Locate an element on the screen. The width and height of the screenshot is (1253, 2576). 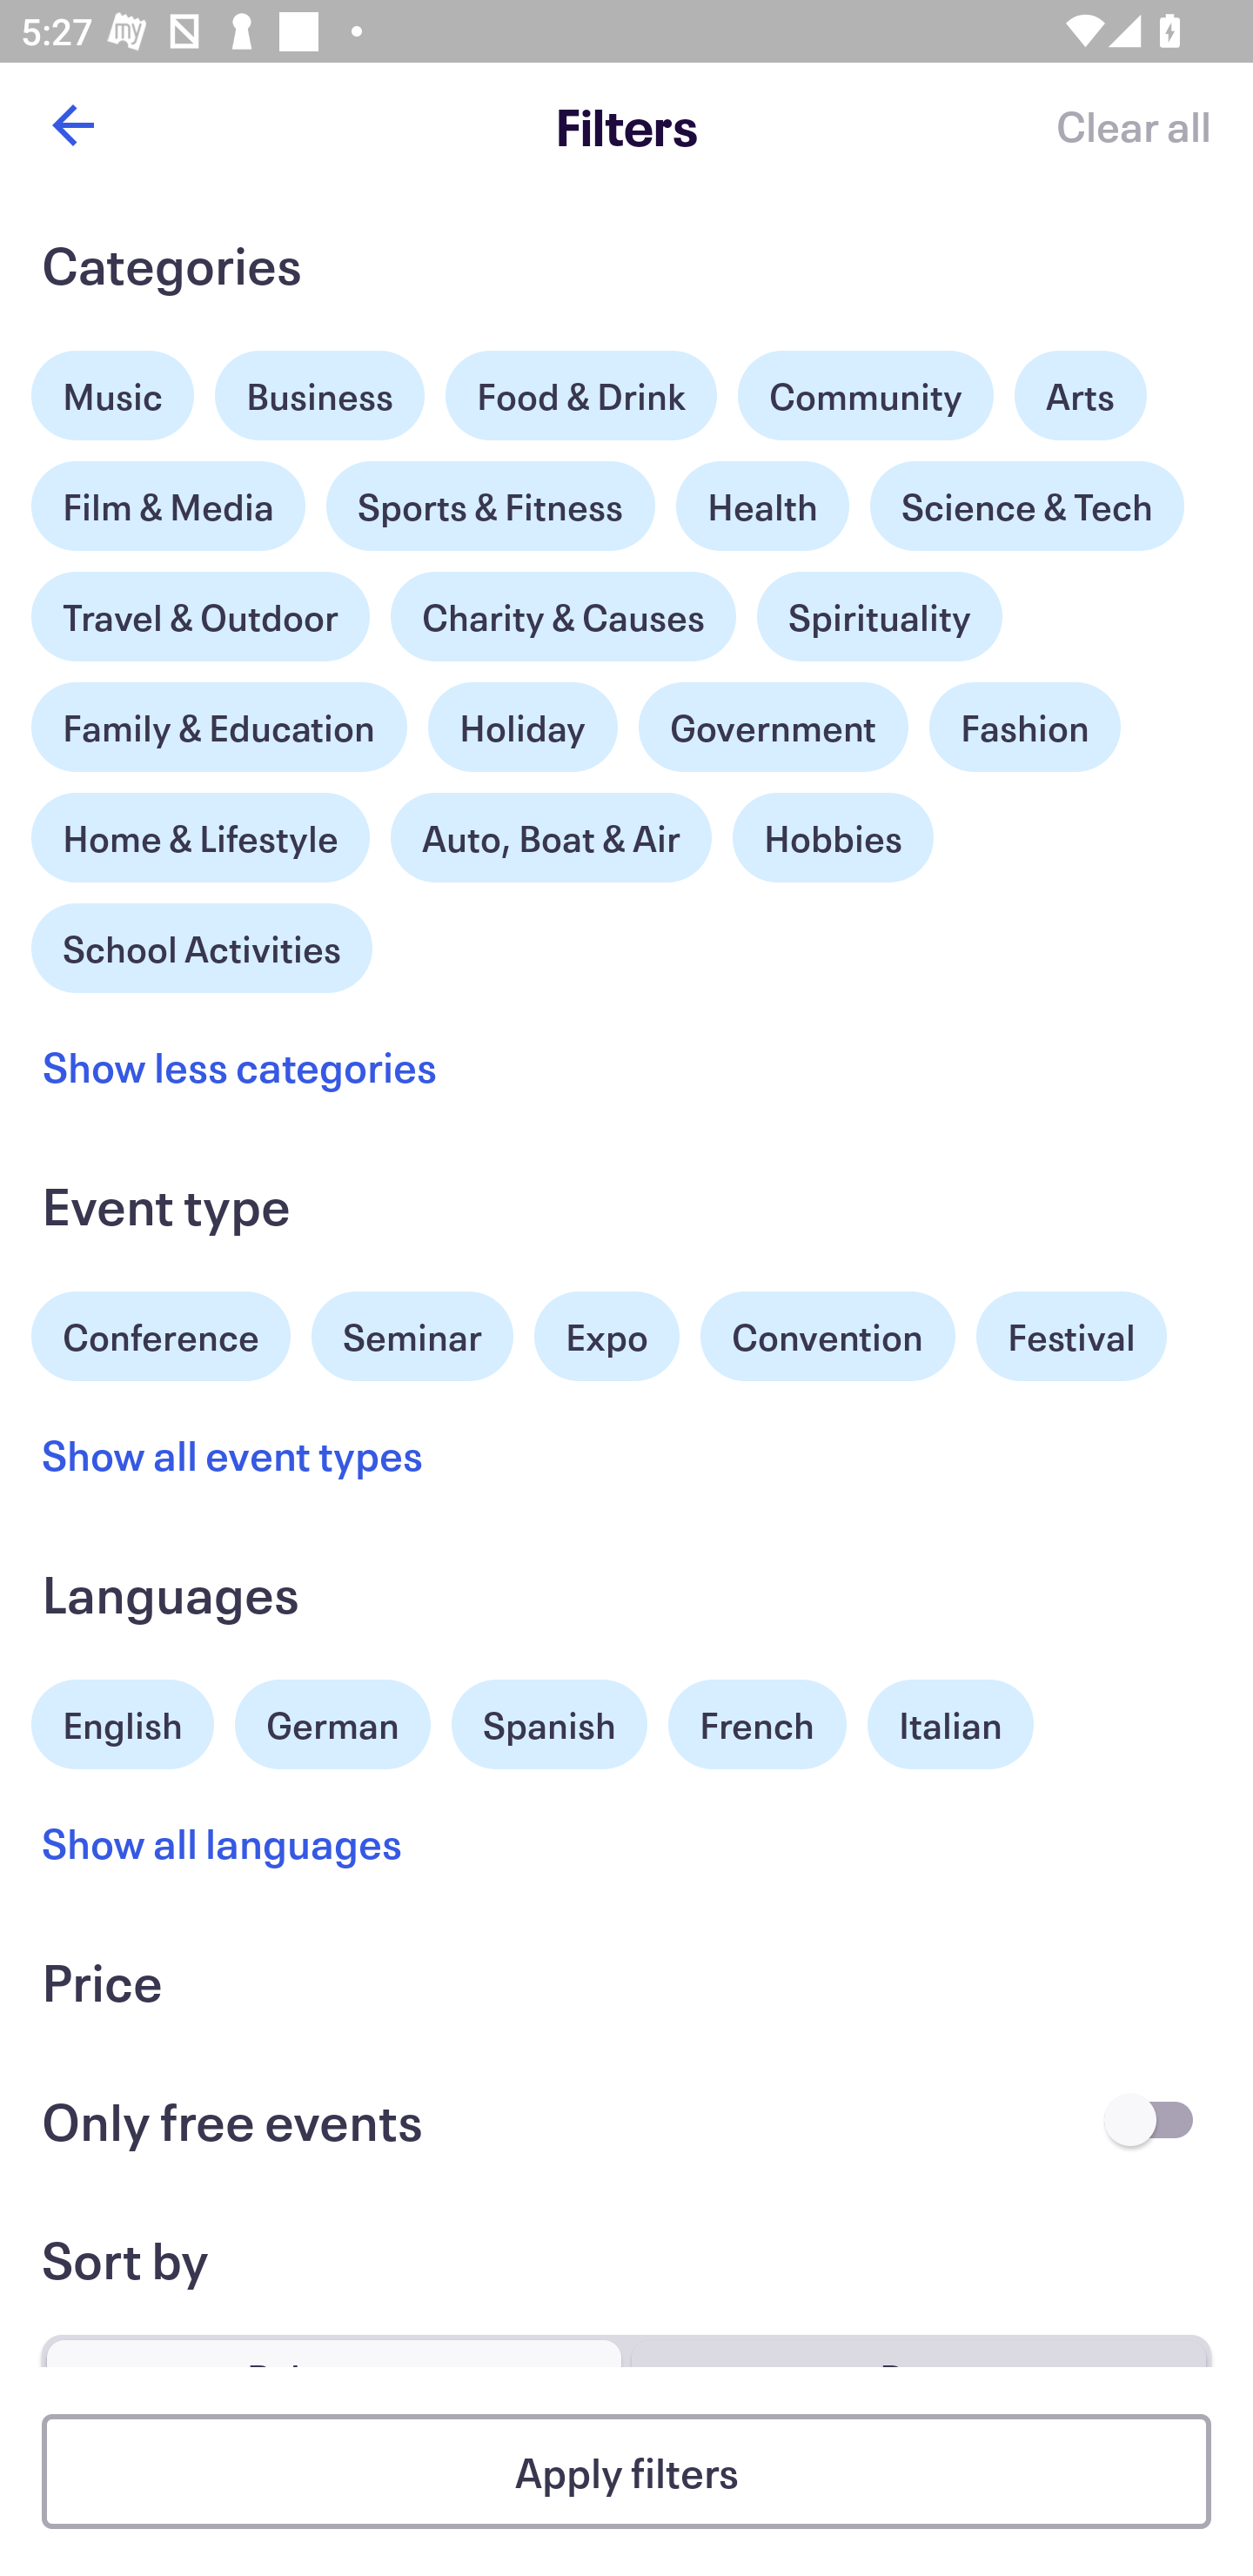
Show less categories is located at coordinates (239, 1066).